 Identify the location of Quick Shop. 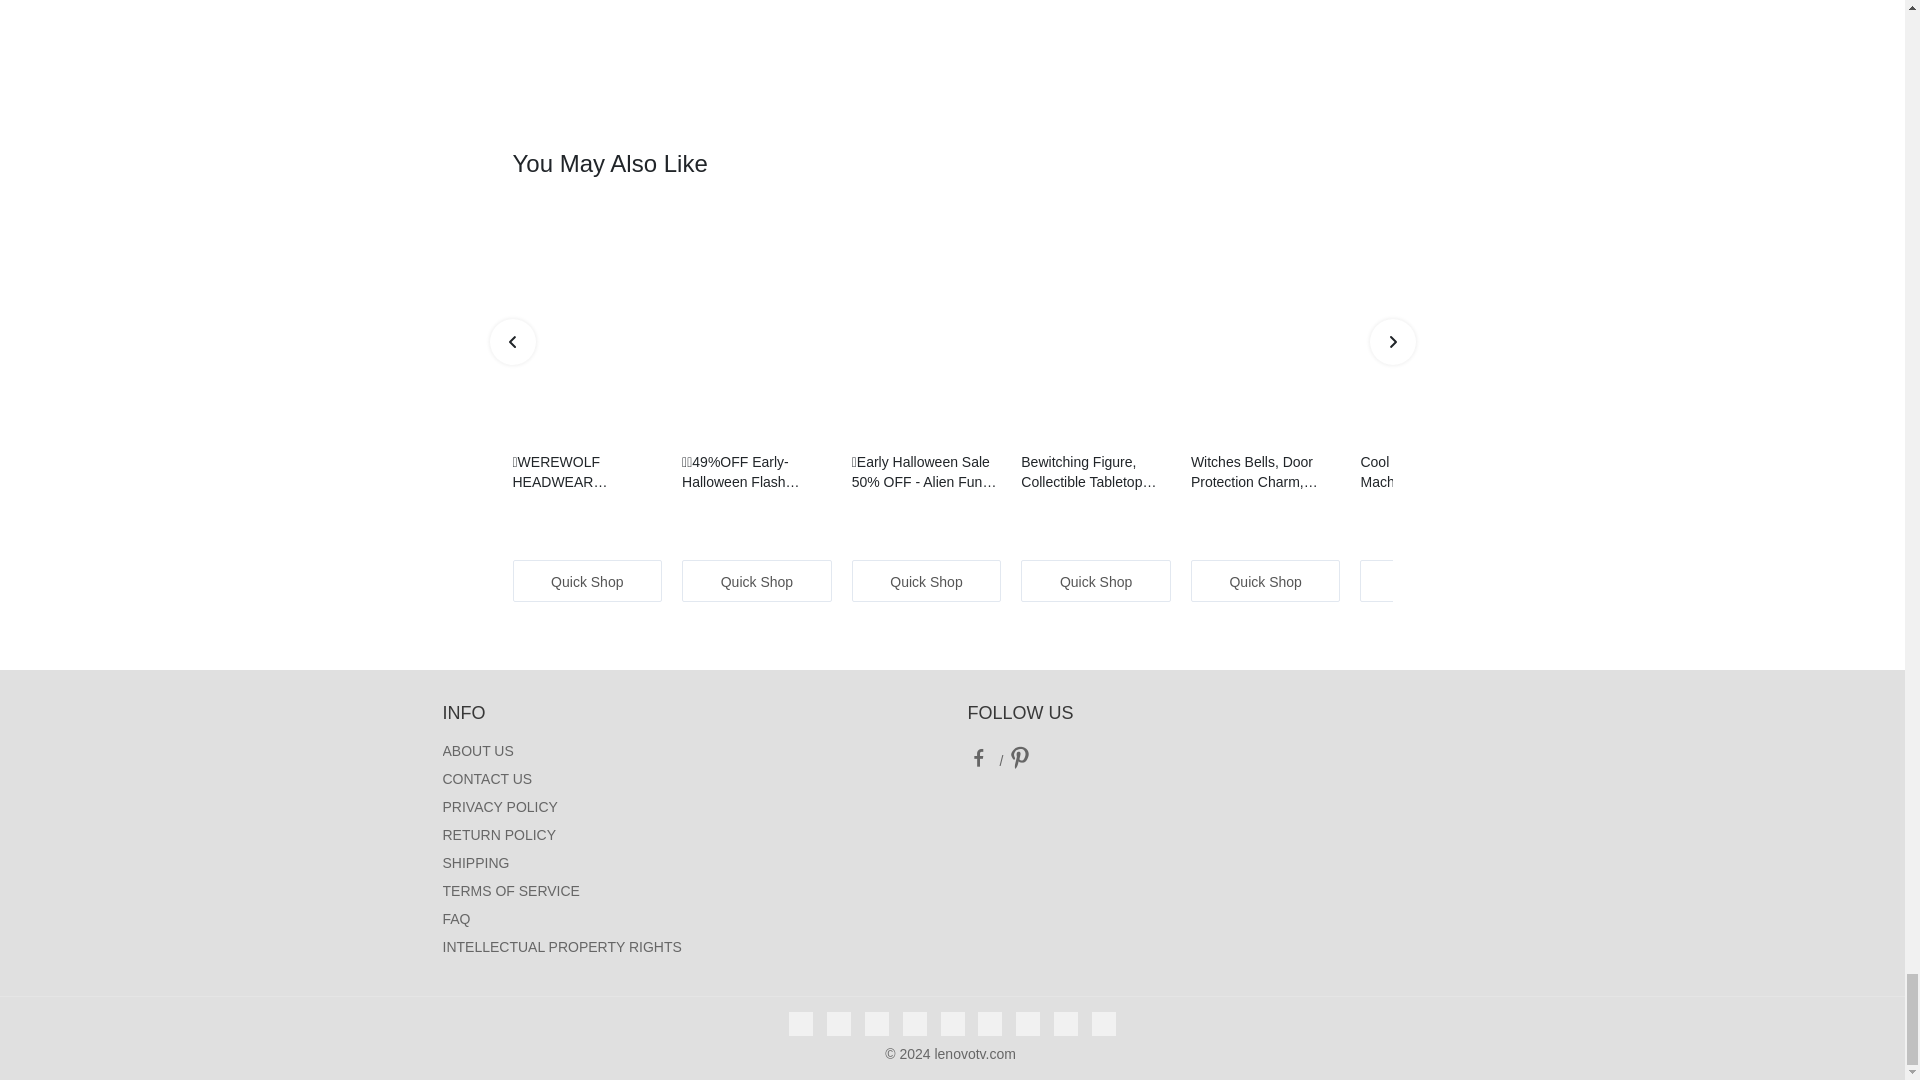
(1434, 580).